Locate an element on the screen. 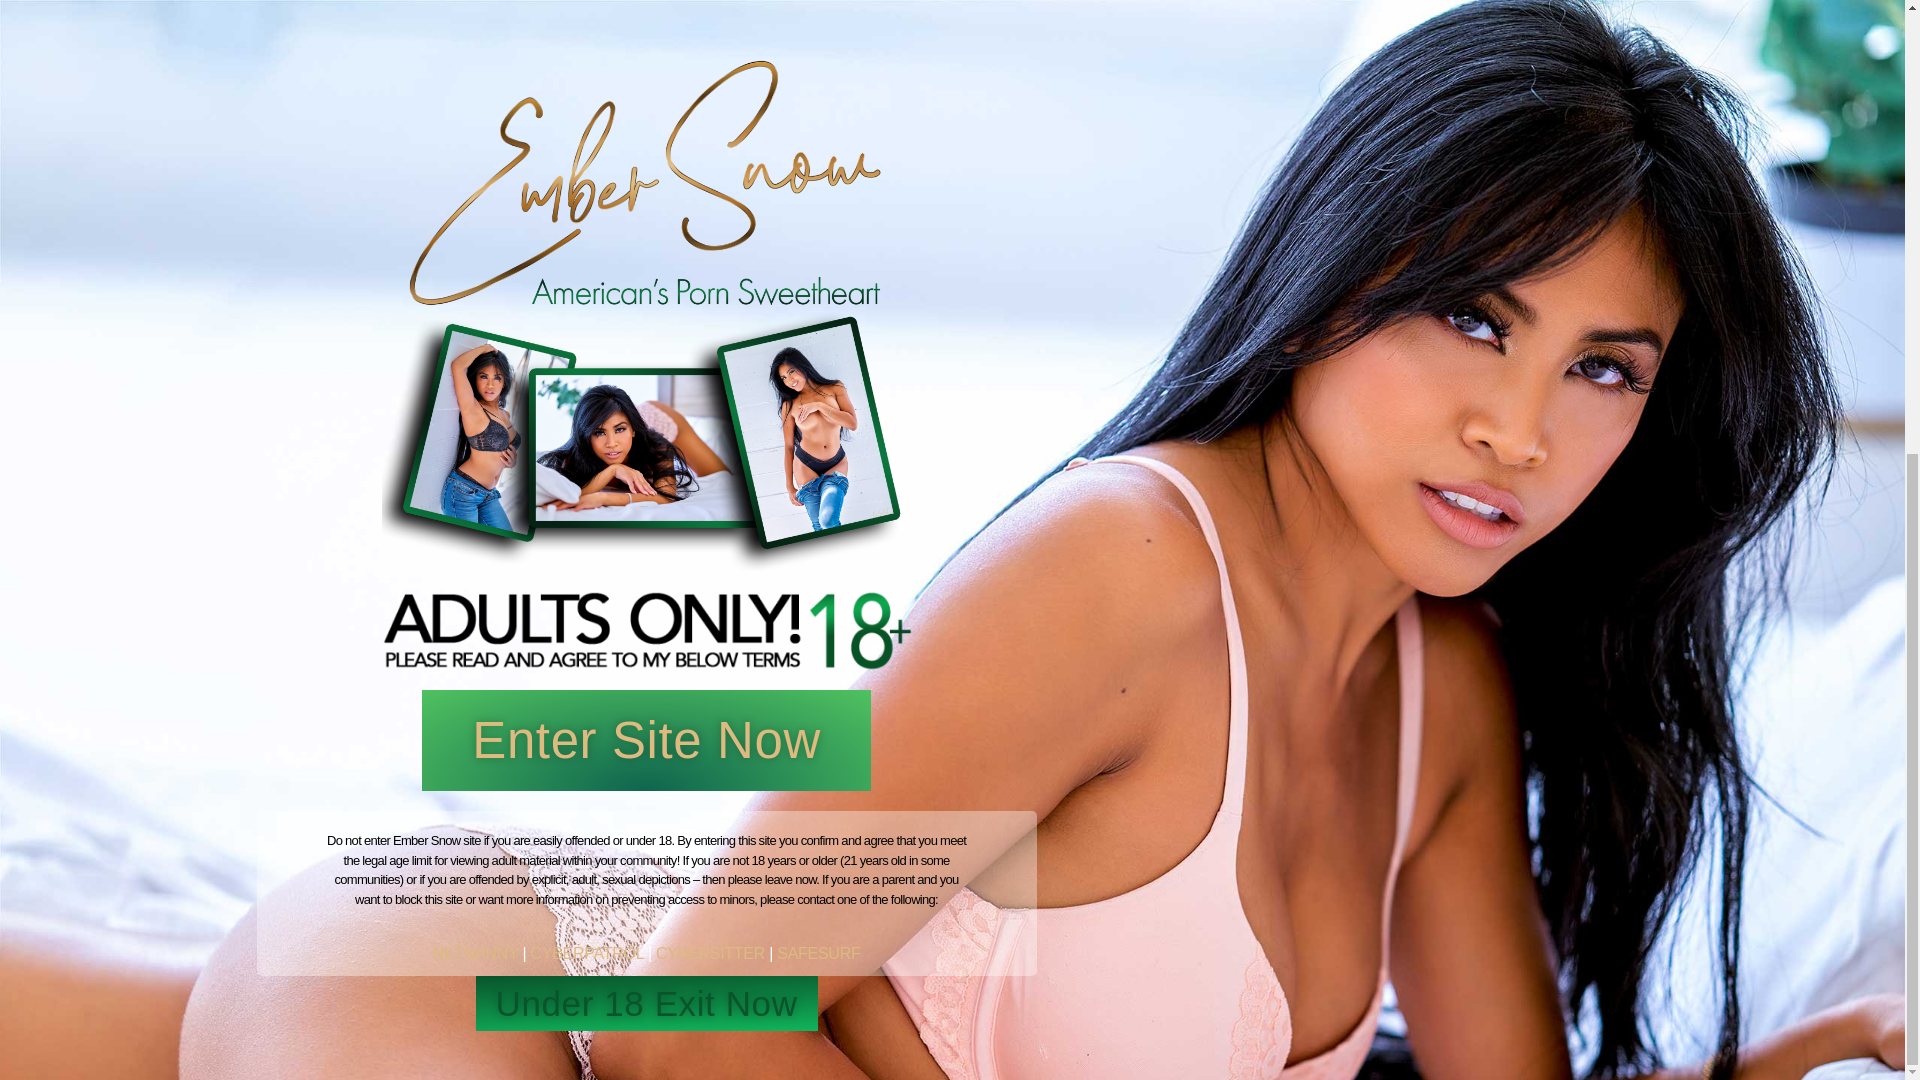 The width and height of the screenshot is (1920, 1080). Contact Us is located at coordinates (1164, 1060).